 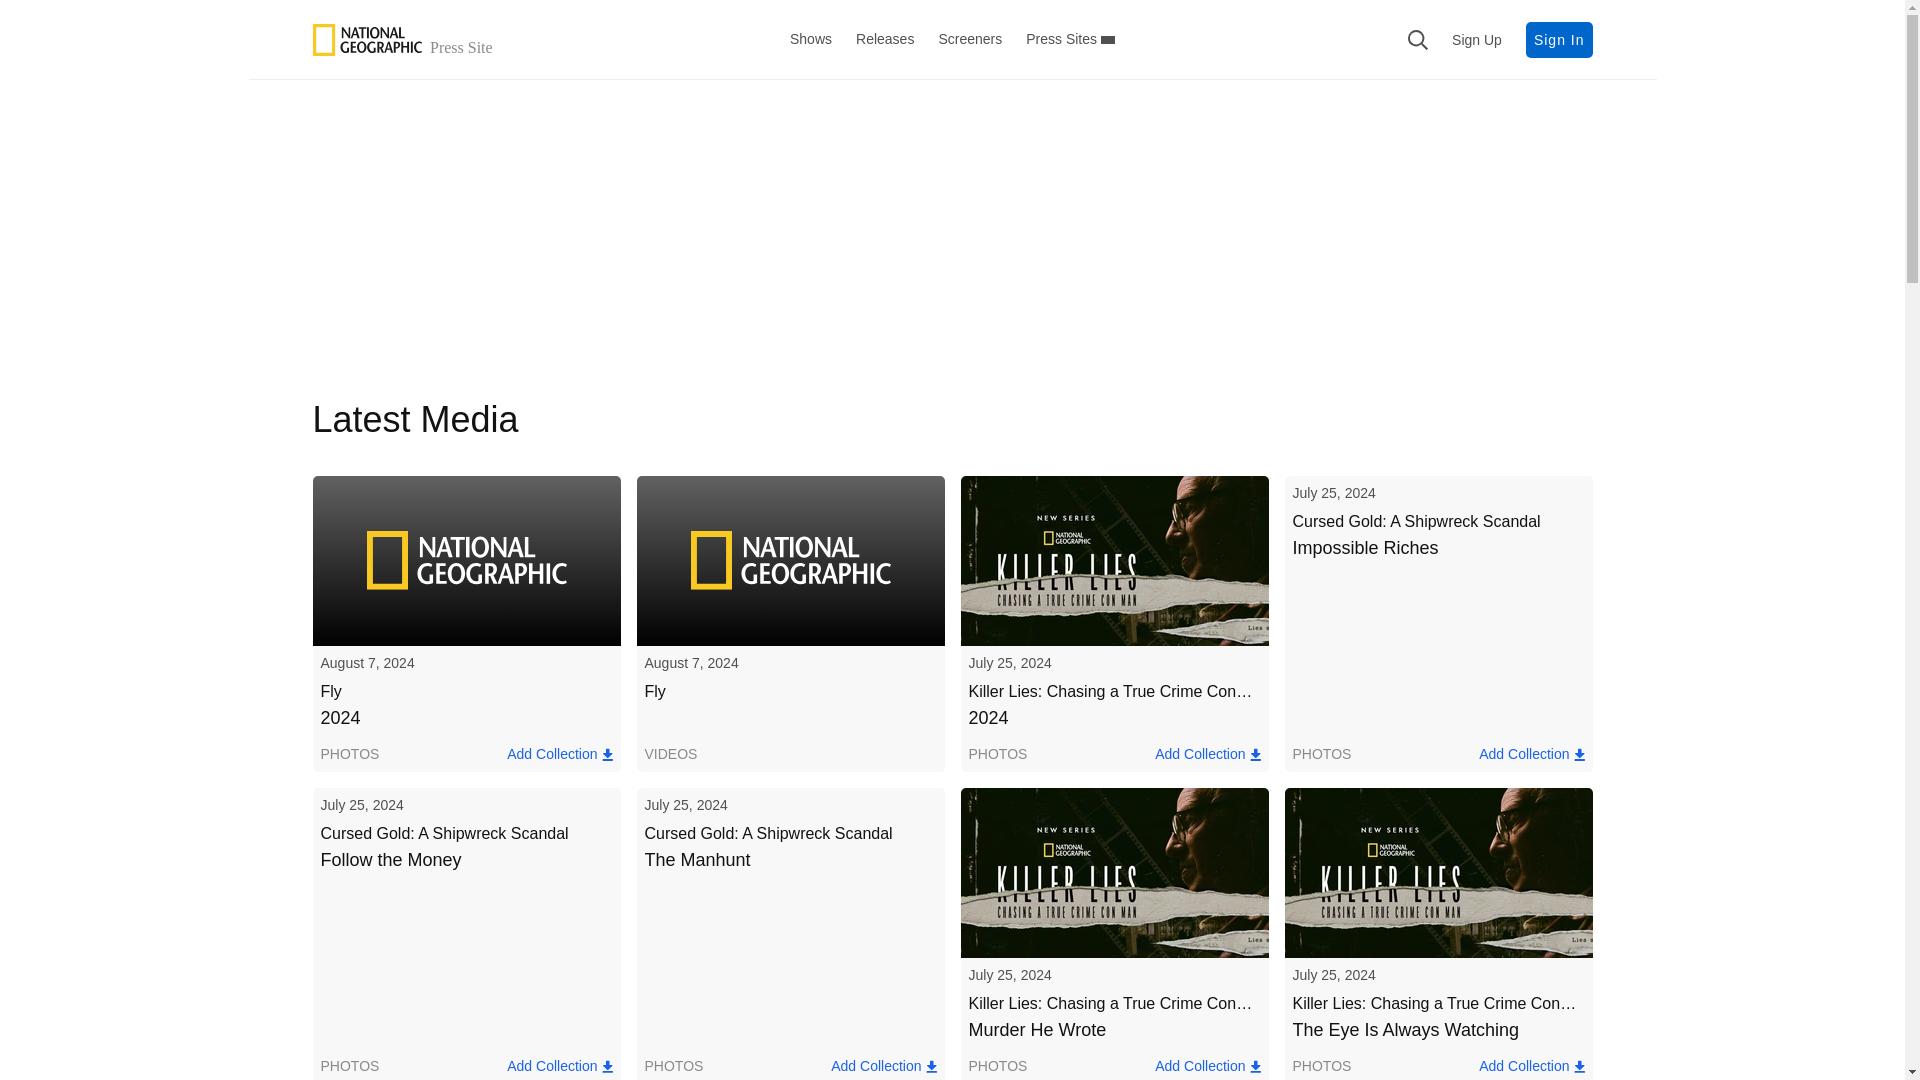 I want to click on Releases, so click(x=884, y=39).